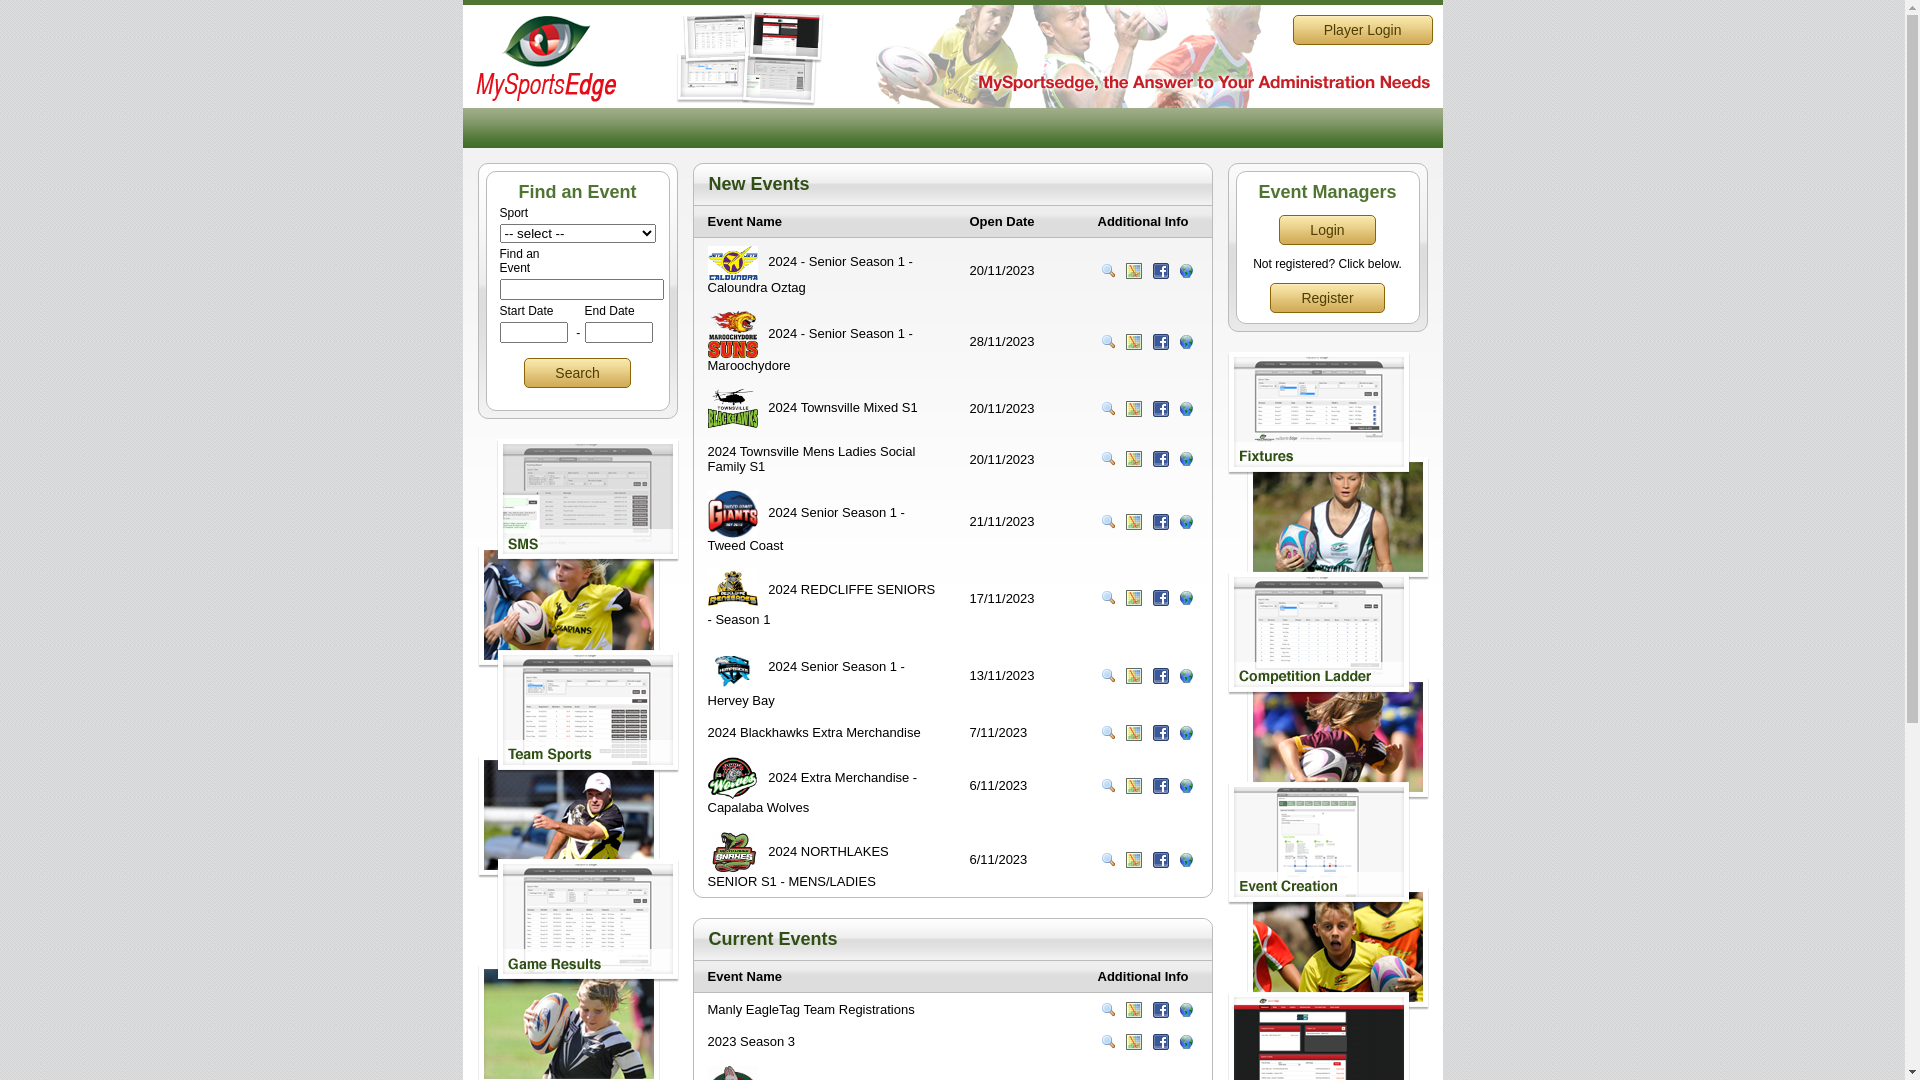  What do you see at coordinates (577, 373) in the screenshot?
I see `Search` at bounding box center [577, 373].